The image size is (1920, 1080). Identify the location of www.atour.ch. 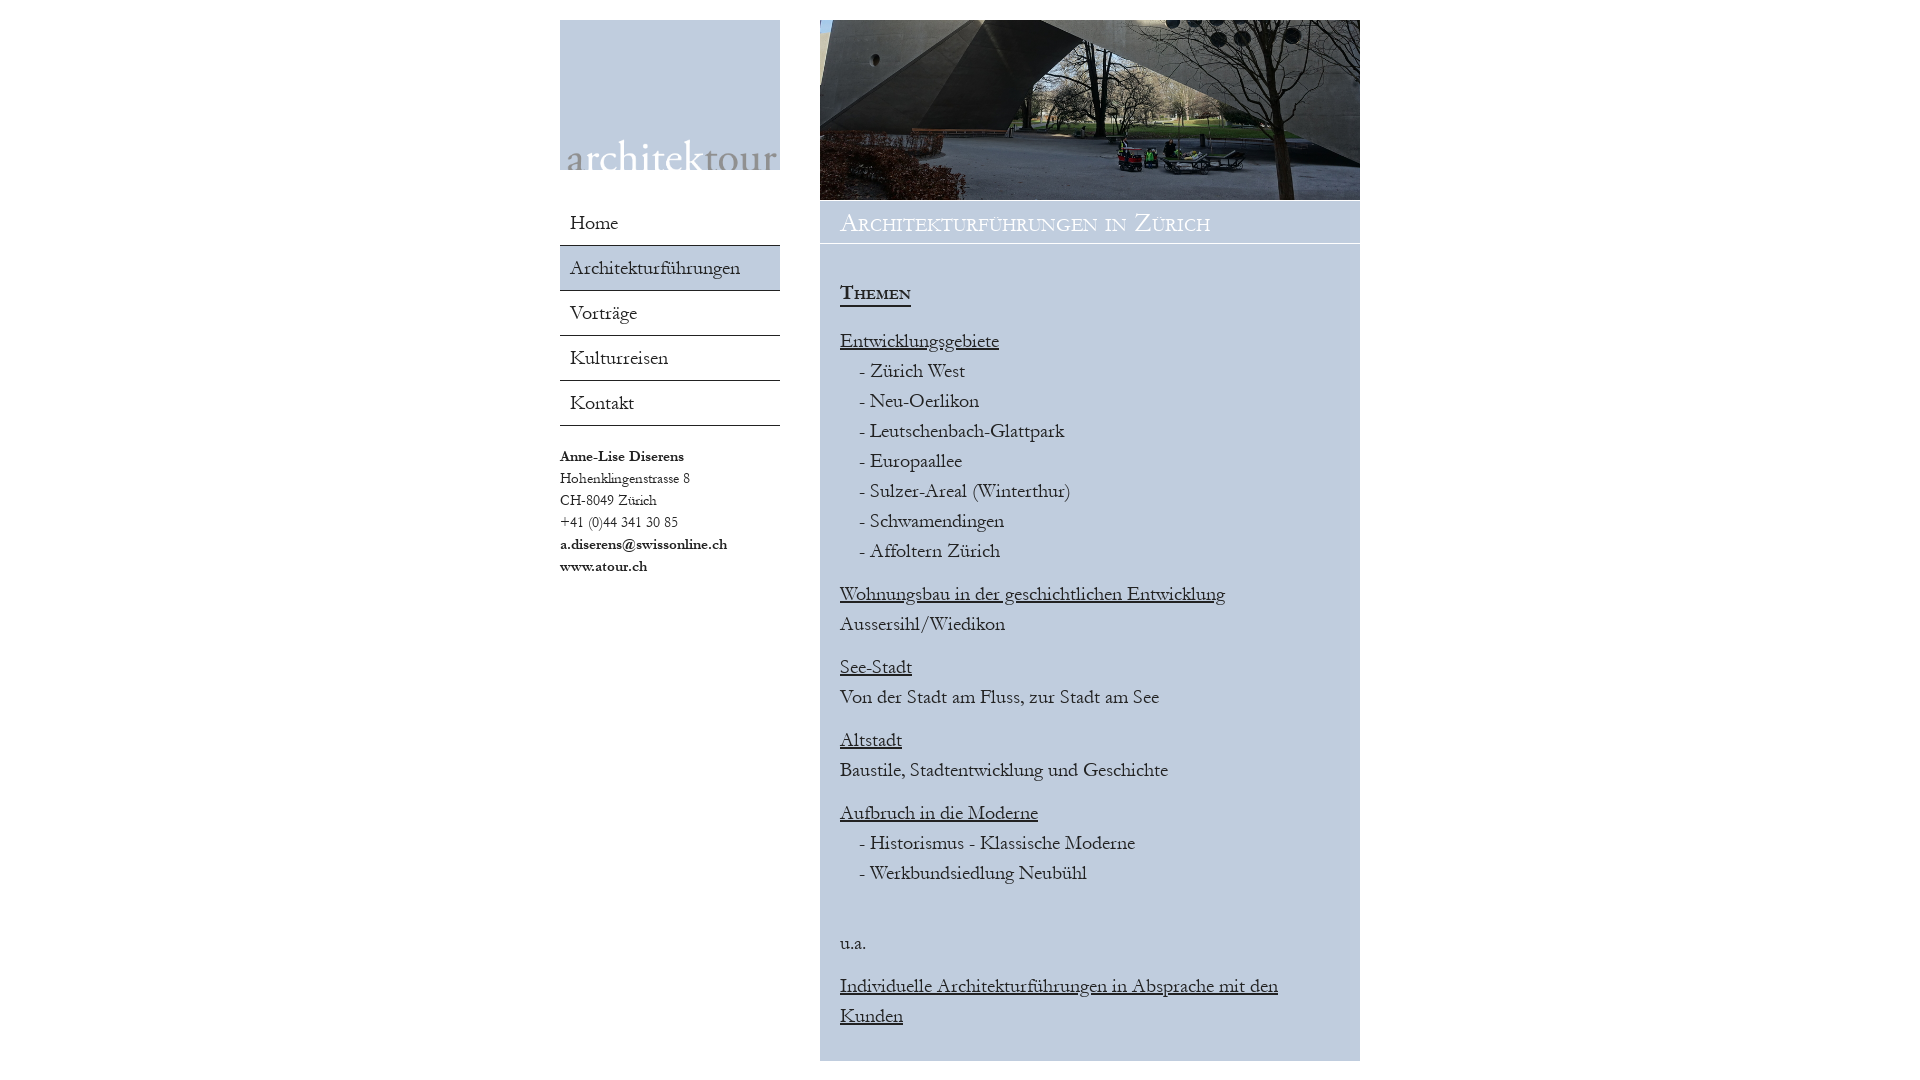
(604, 566).